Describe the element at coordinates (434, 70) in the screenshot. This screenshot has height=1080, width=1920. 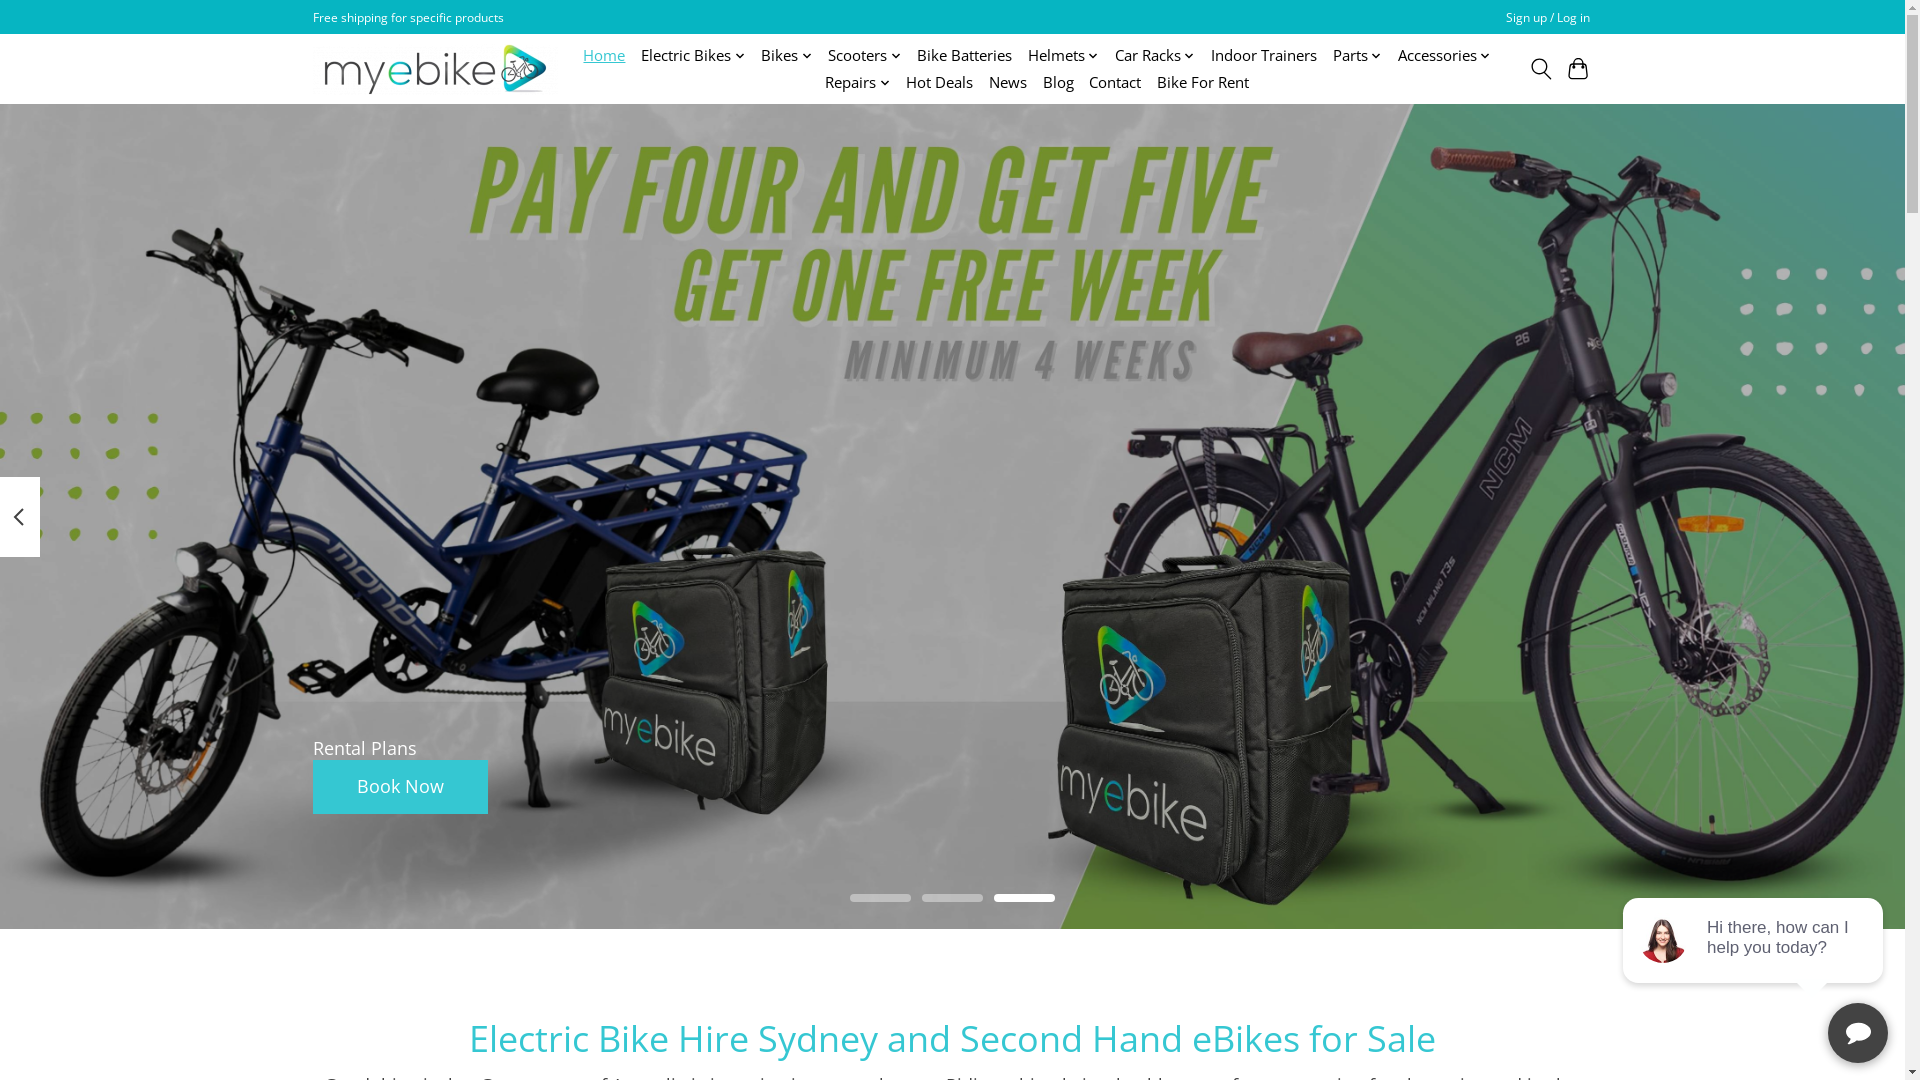
I see `MyeBike Sydney` at that location.